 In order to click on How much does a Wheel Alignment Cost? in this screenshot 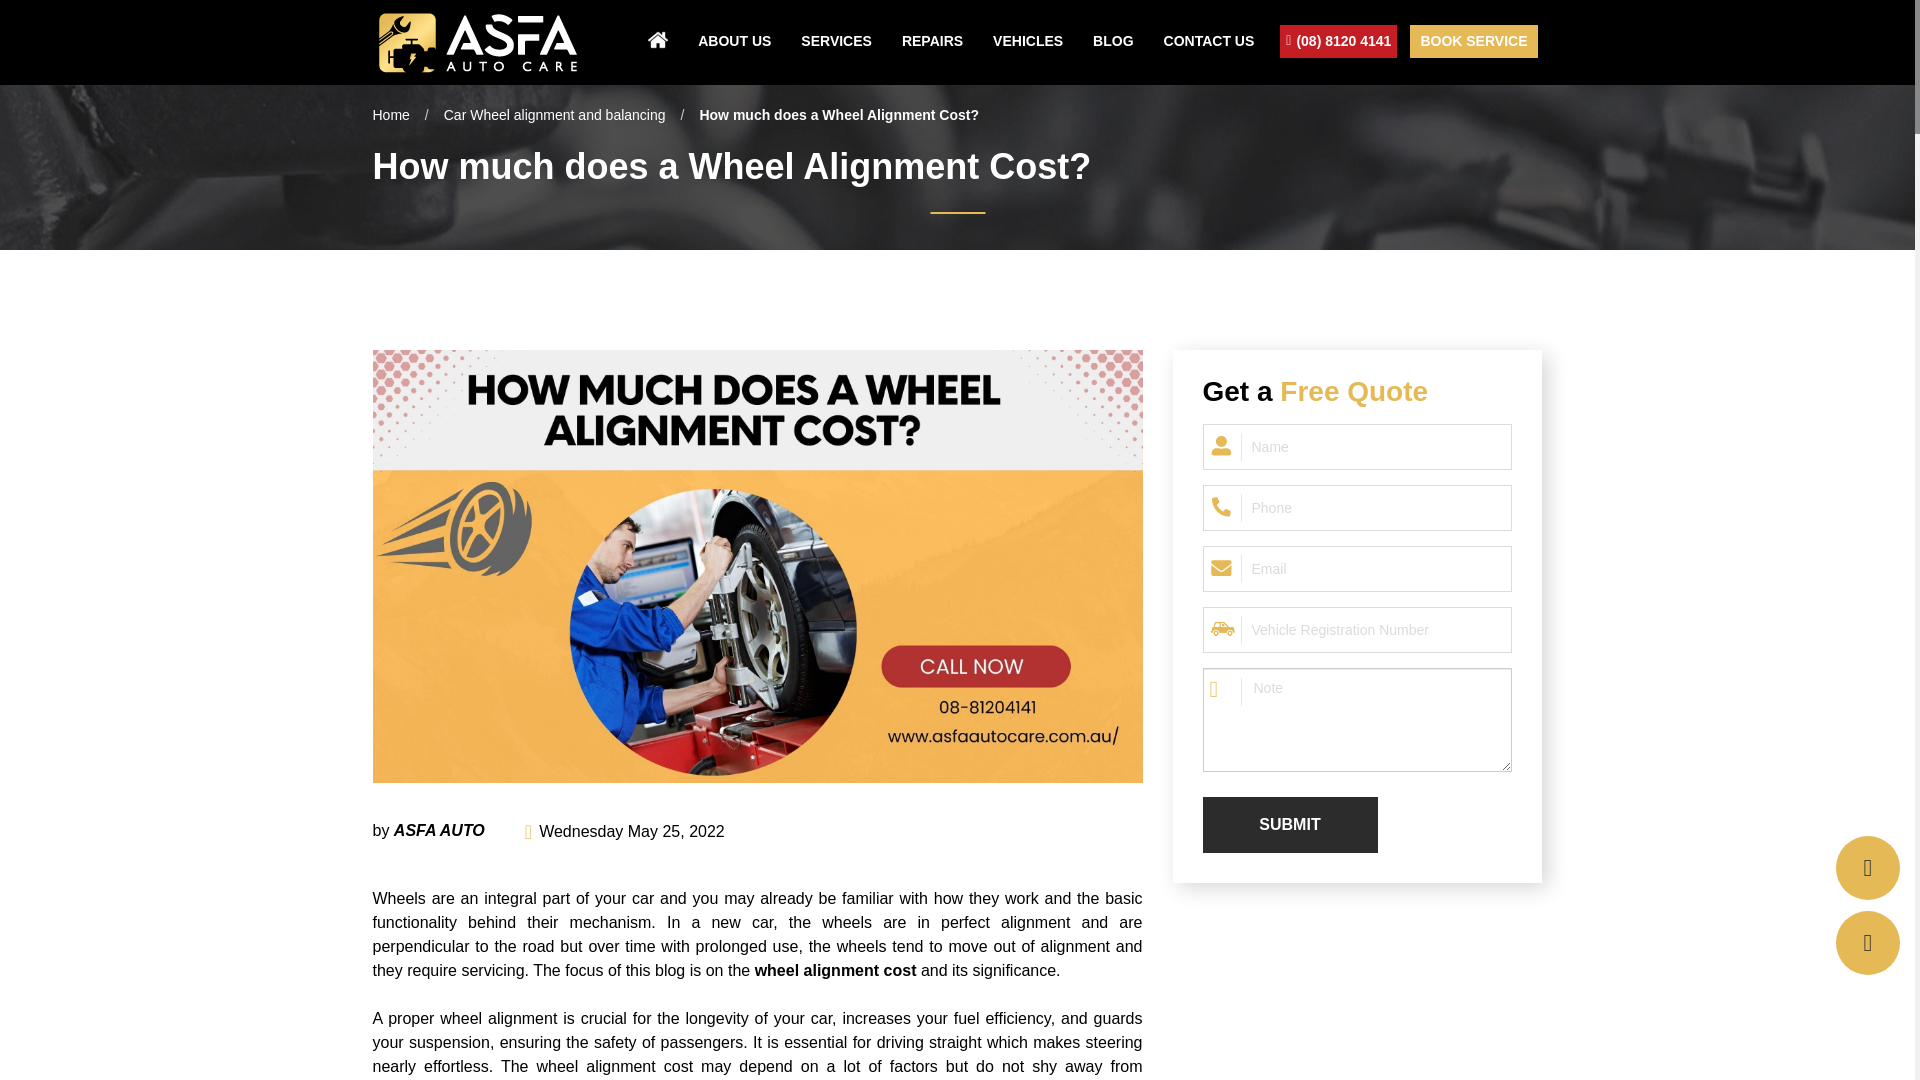, I will do `click(838, 114)`.